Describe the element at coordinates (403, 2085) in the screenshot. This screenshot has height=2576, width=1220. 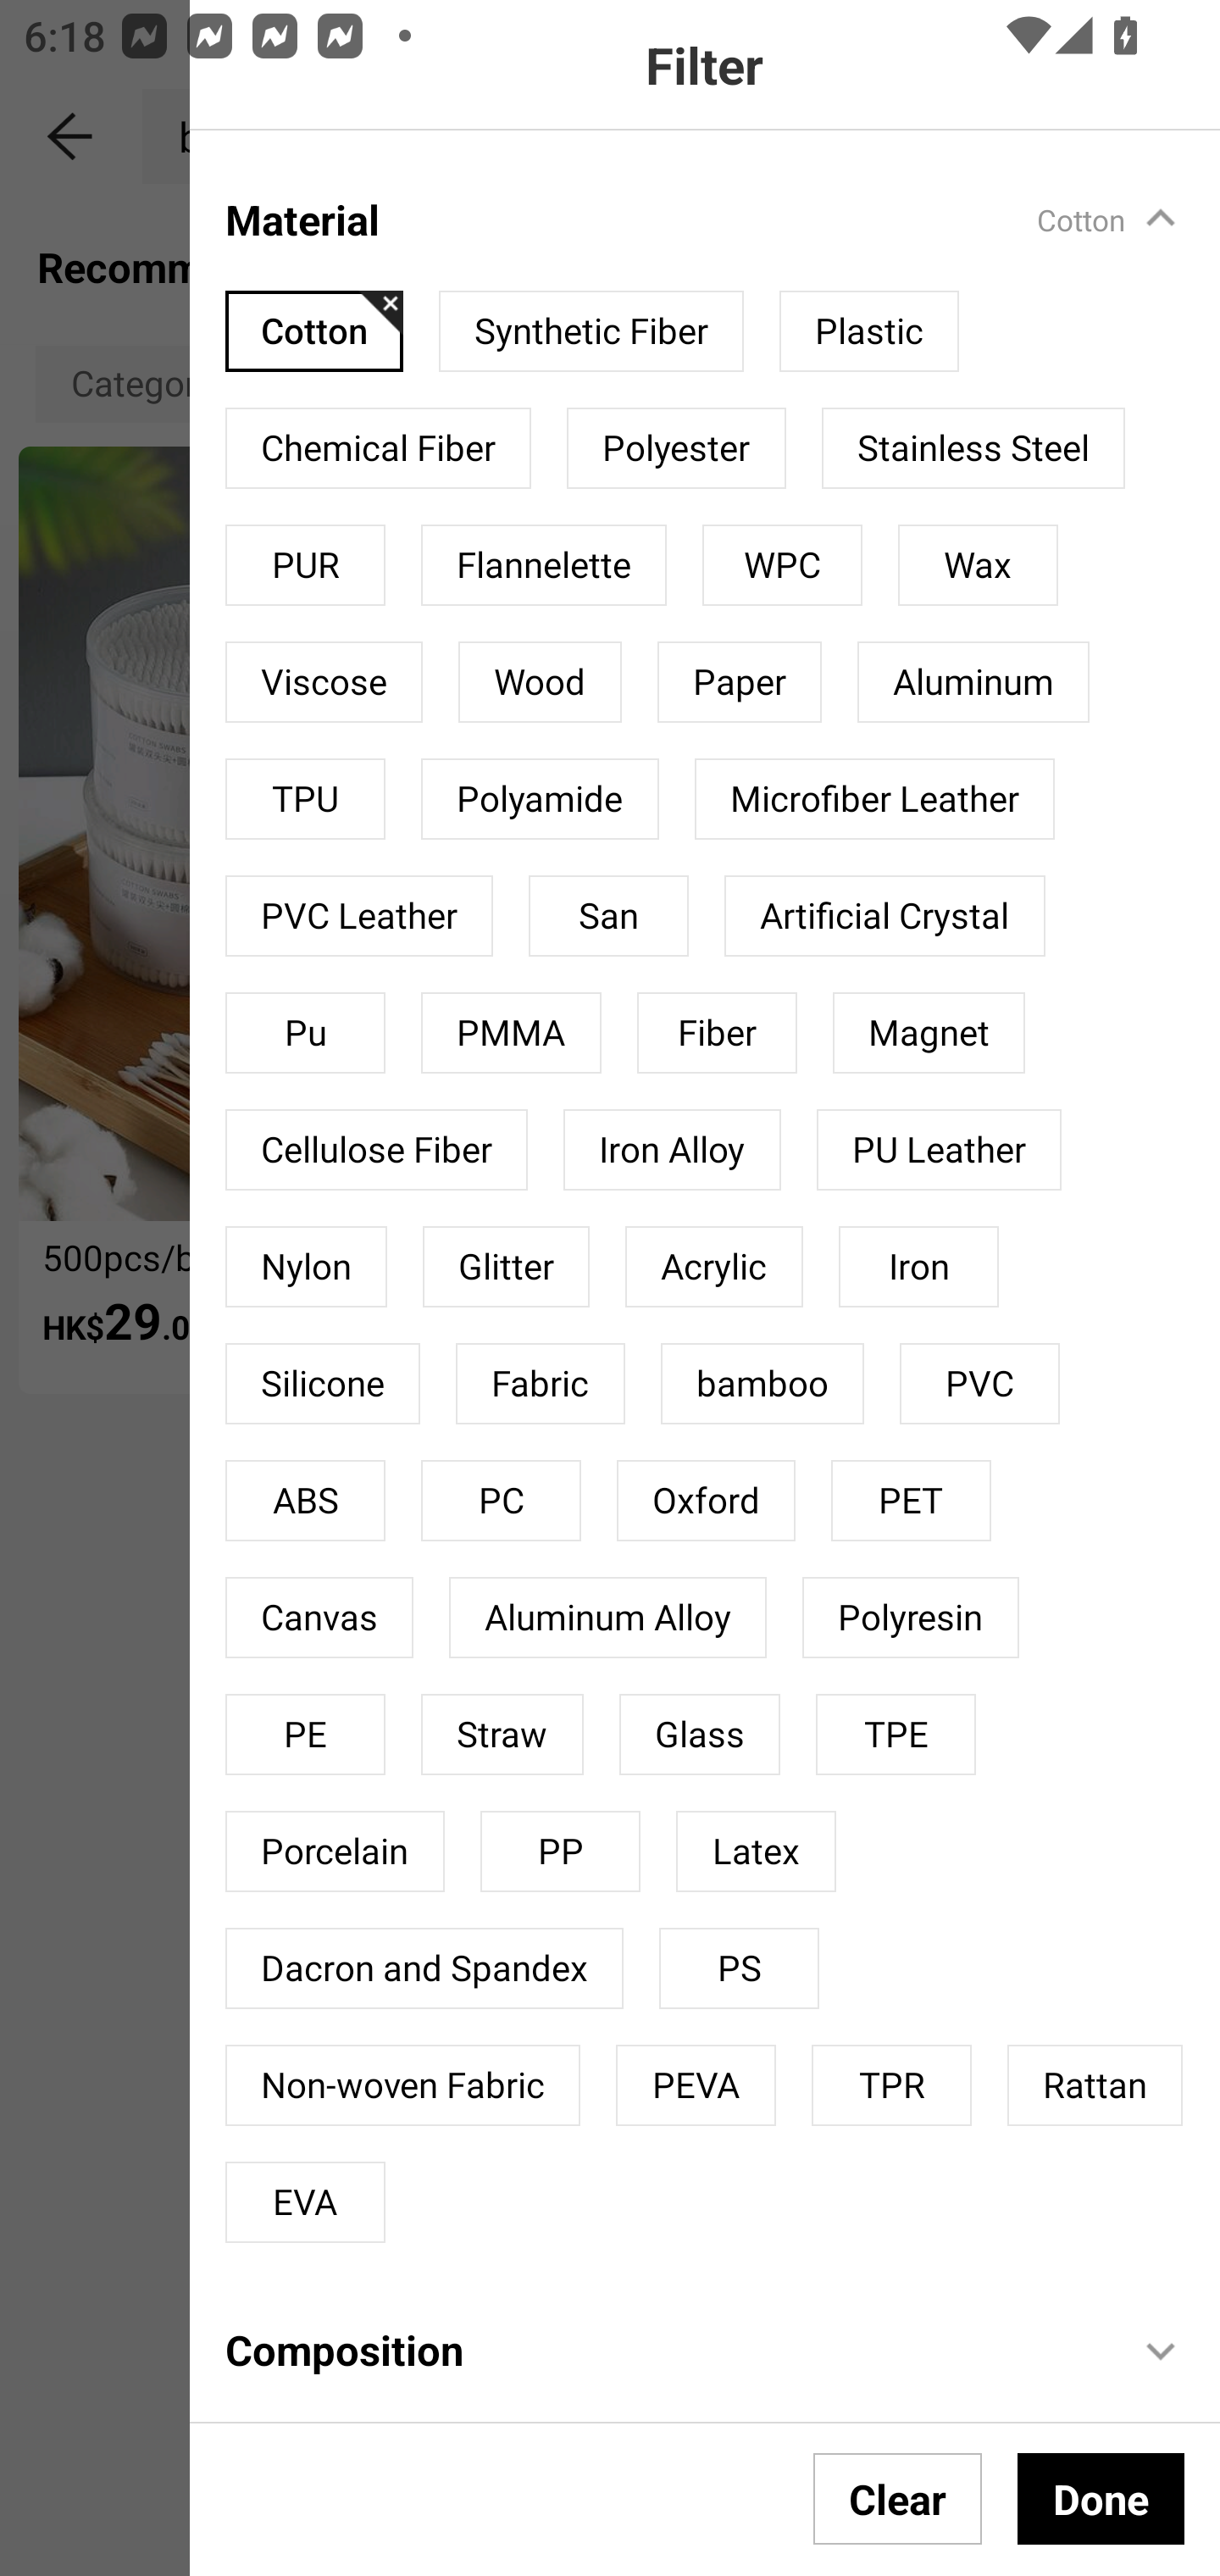
I see `Non-woven Fabric` at that location.